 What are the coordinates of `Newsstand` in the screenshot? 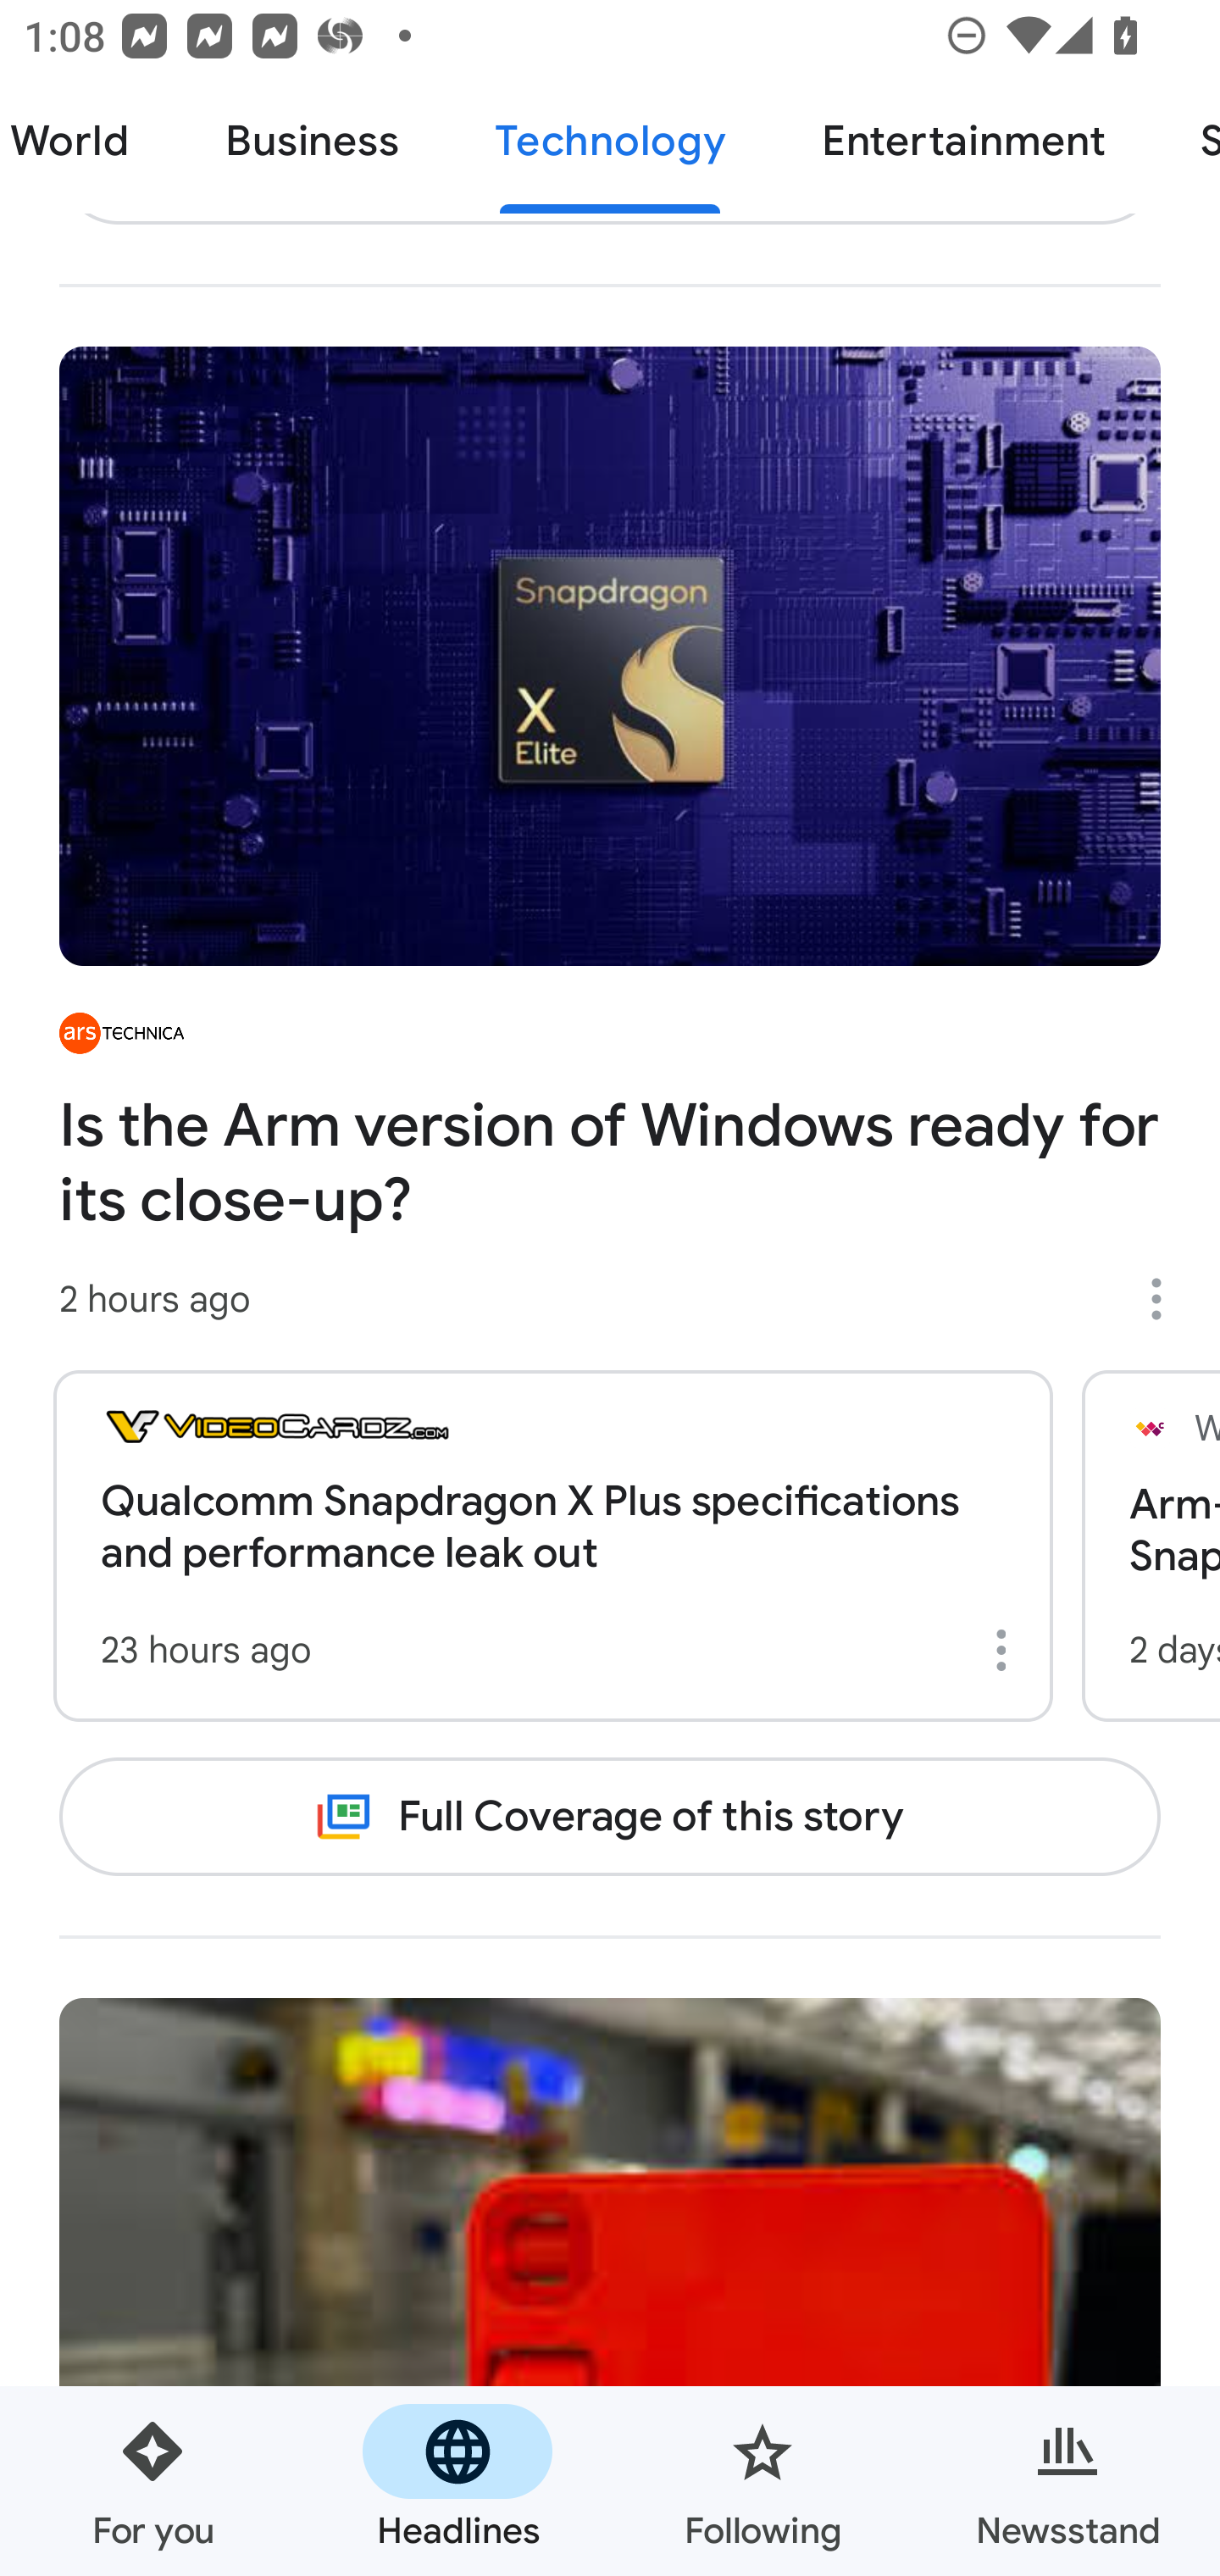 It's located at (1067, 2481).